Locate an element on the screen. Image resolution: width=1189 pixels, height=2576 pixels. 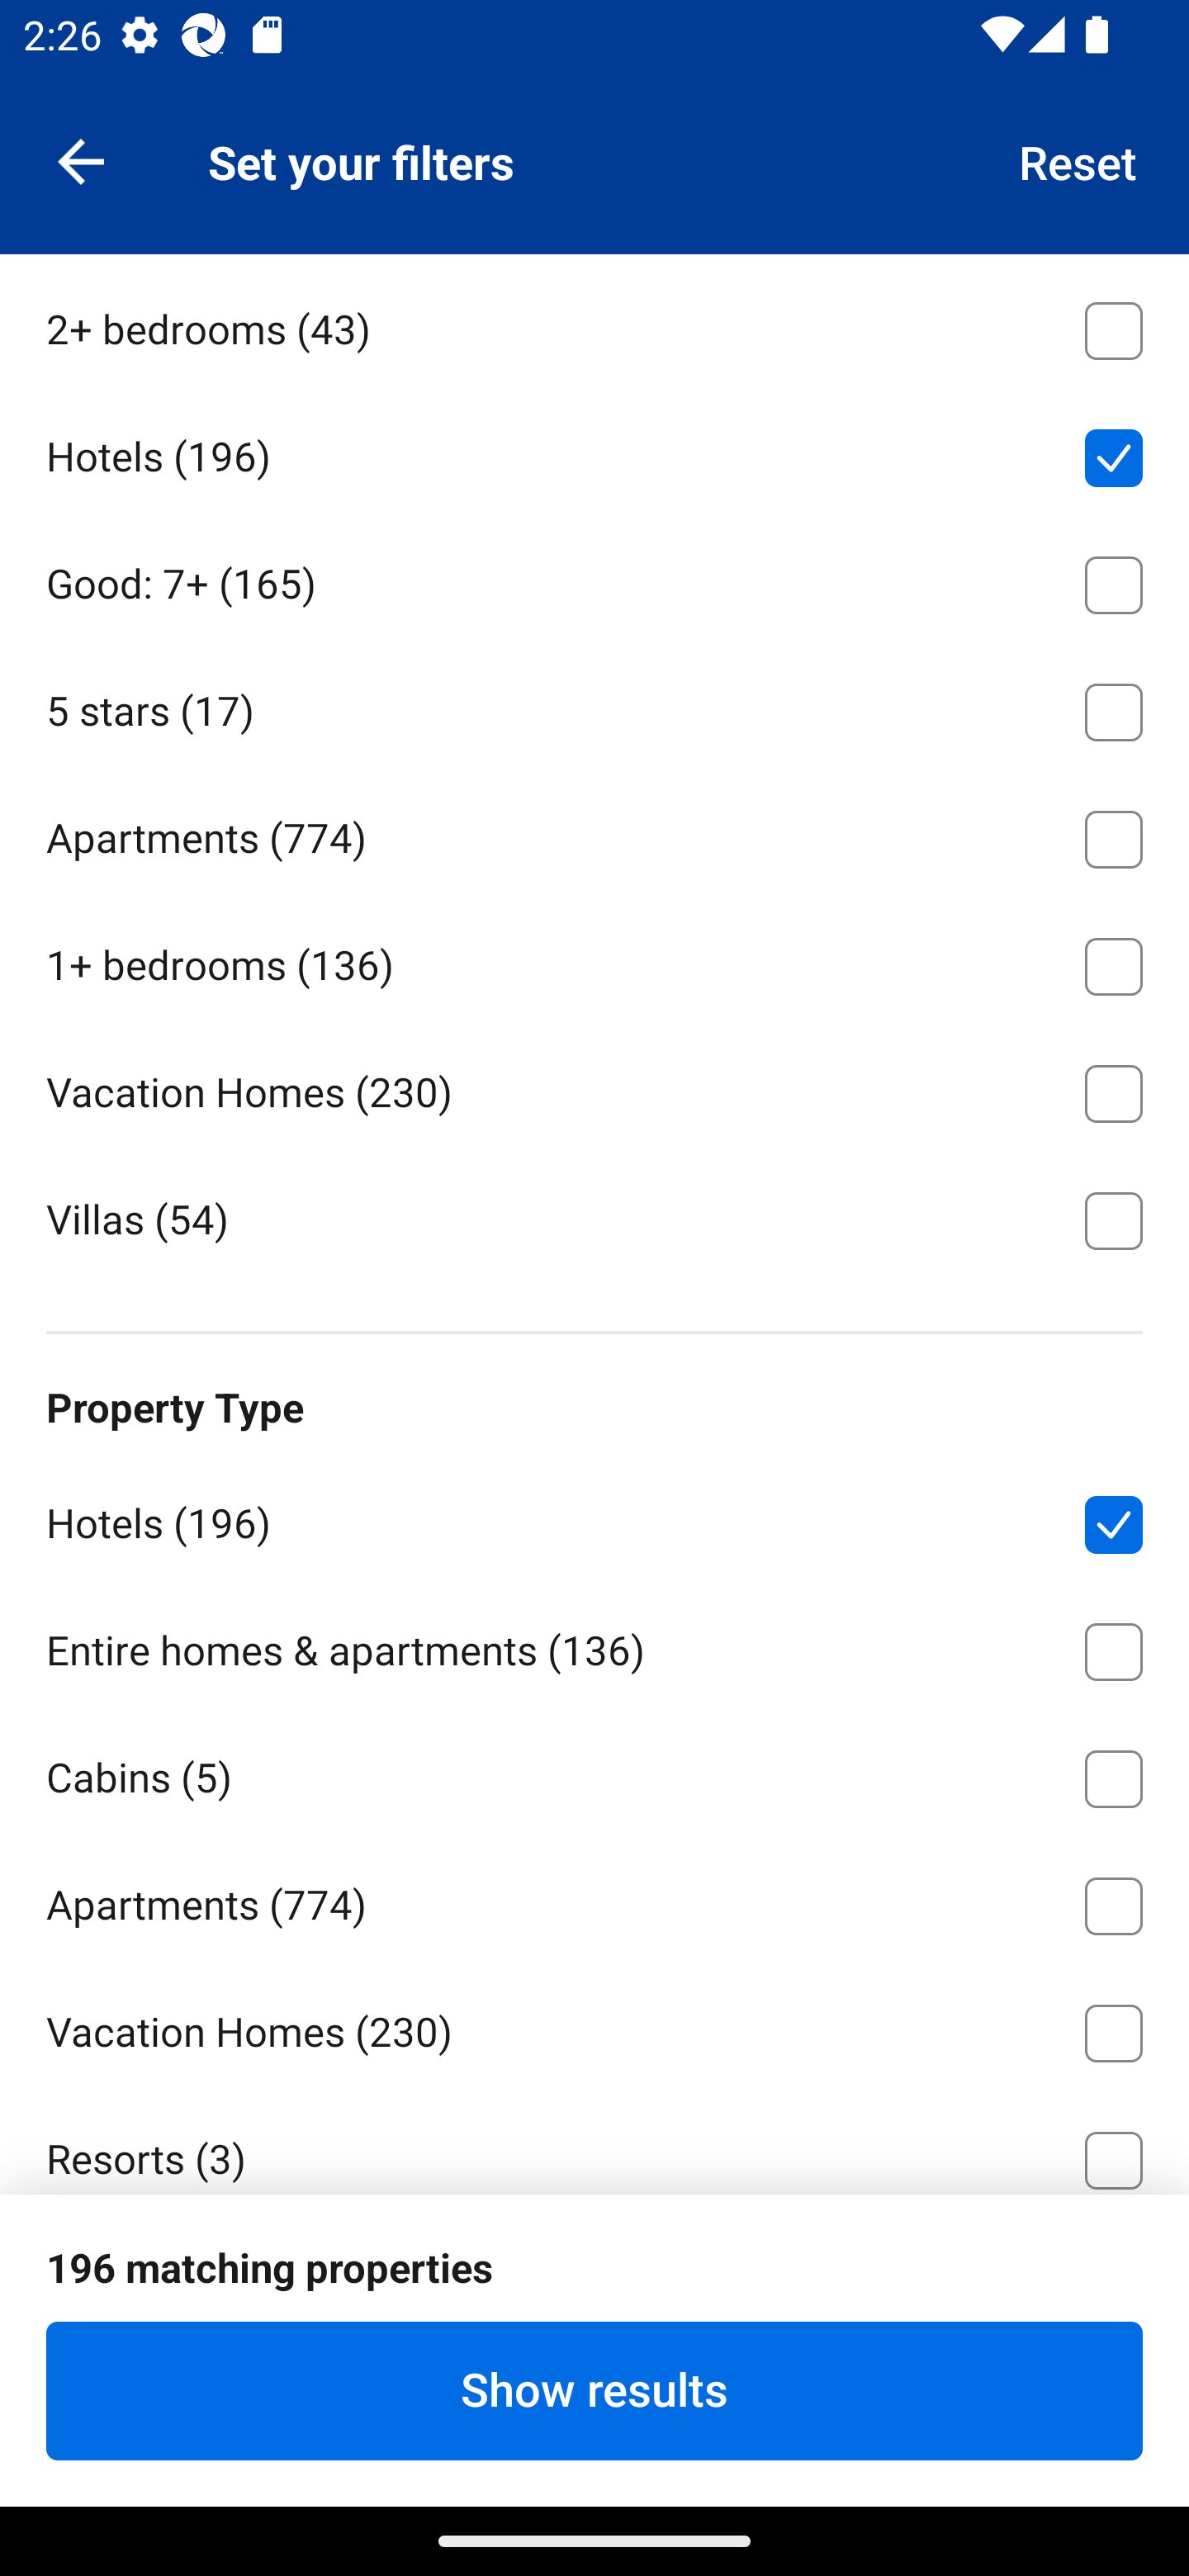
5 stars ⁦(17) is located at coordinates (594, 707).